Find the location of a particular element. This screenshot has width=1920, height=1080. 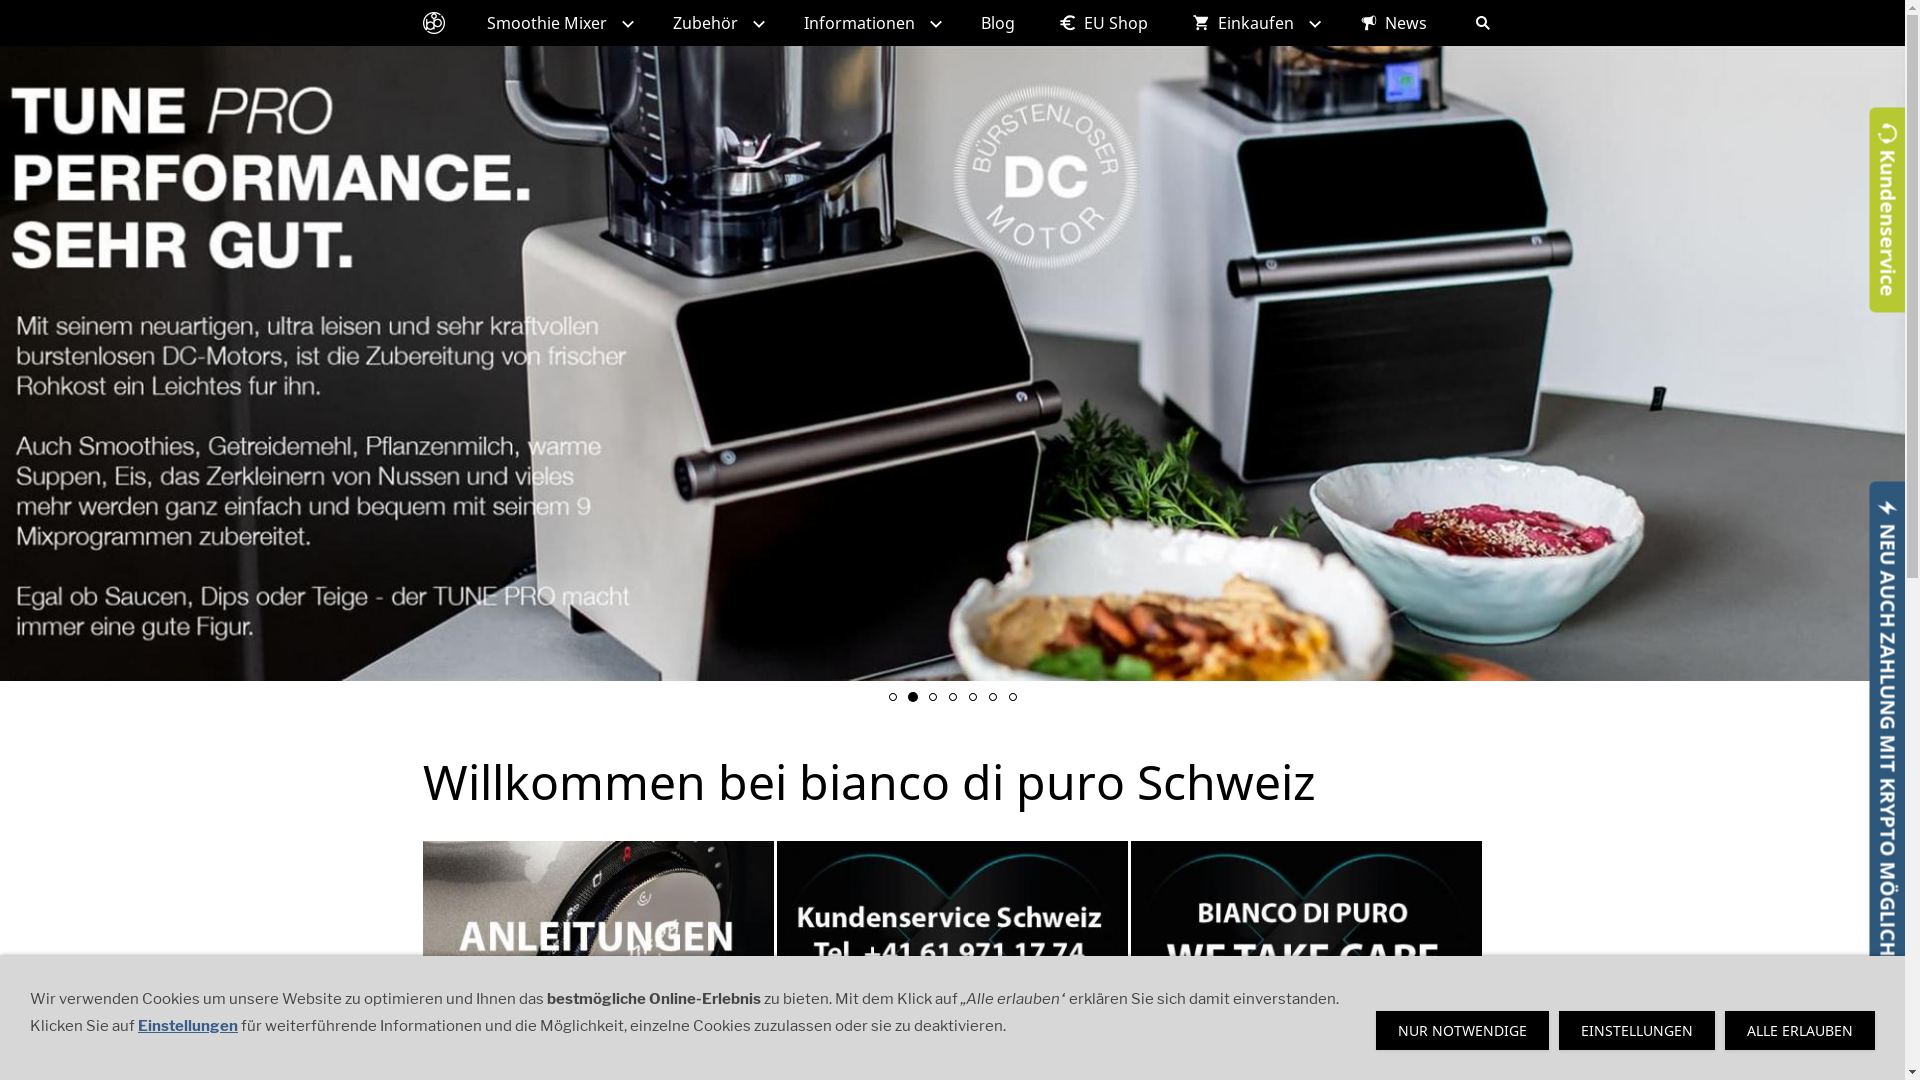

ALLE ERLAUBEN is located at coordinates (1800, 1030).